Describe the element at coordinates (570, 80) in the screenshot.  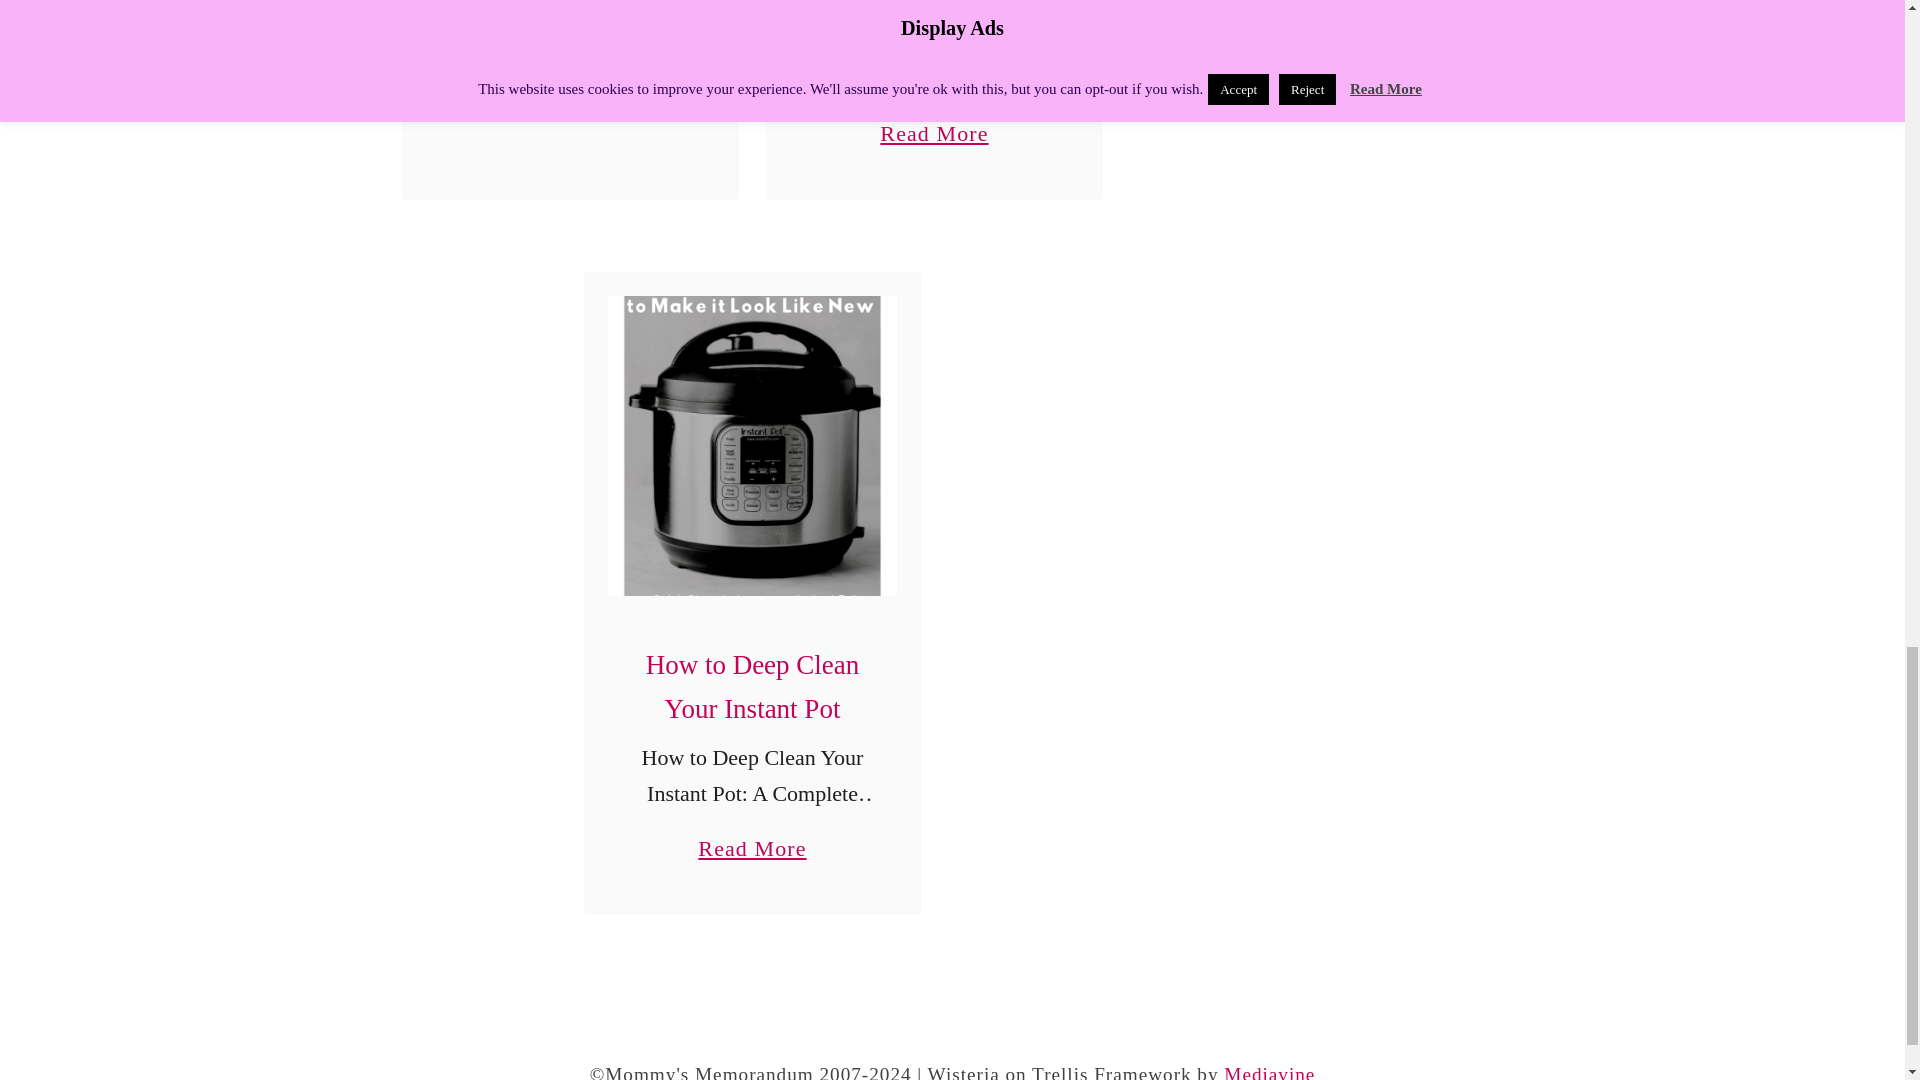
I see `Instant Pot Black Beans: Abuela Approved` at that location.